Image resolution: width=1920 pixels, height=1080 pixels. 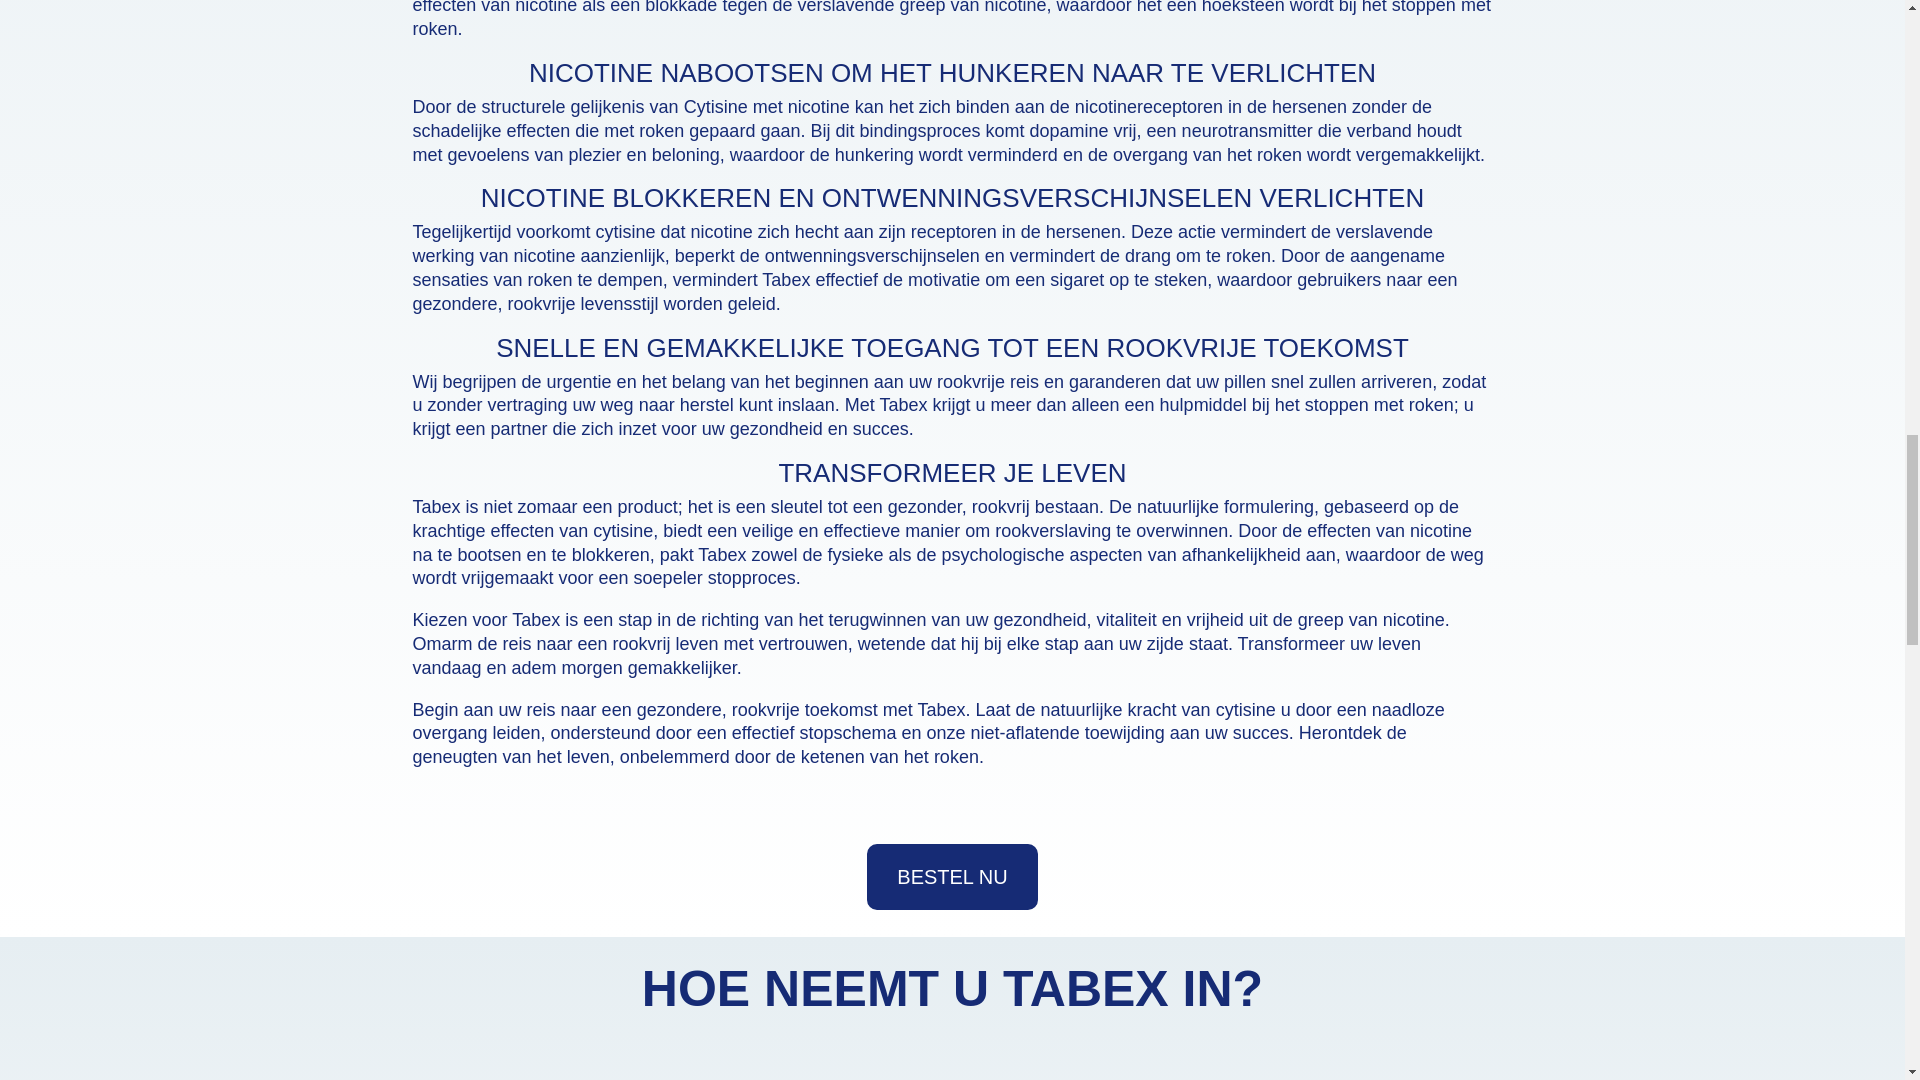 What do you see at coordinates (952, 876) in the screenshot?
I see `BESTEL NU` at bounding box center [952, 876].